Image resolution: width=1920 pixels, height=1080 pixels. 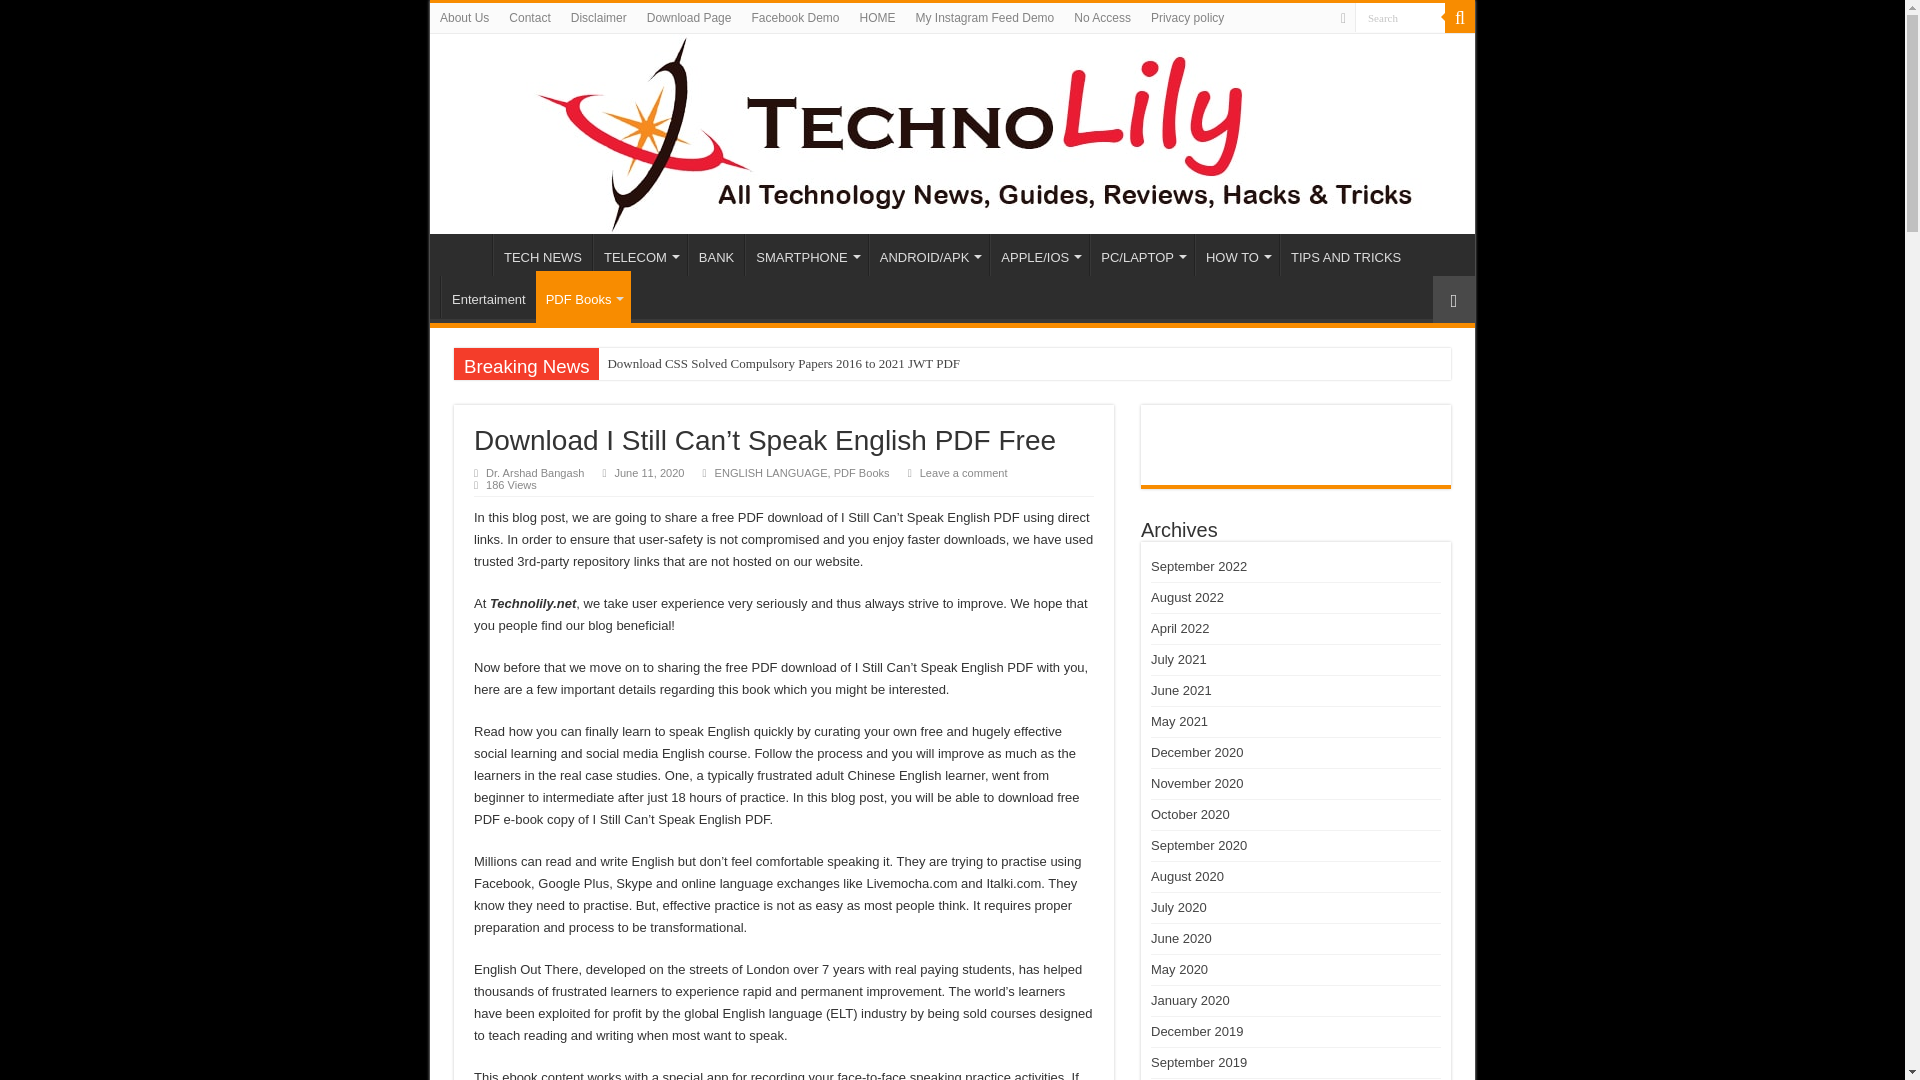 What do you see at coordinates (542, 255) in the screenshot?
I see `TECH NEWS` at bounding box center [542, 255].